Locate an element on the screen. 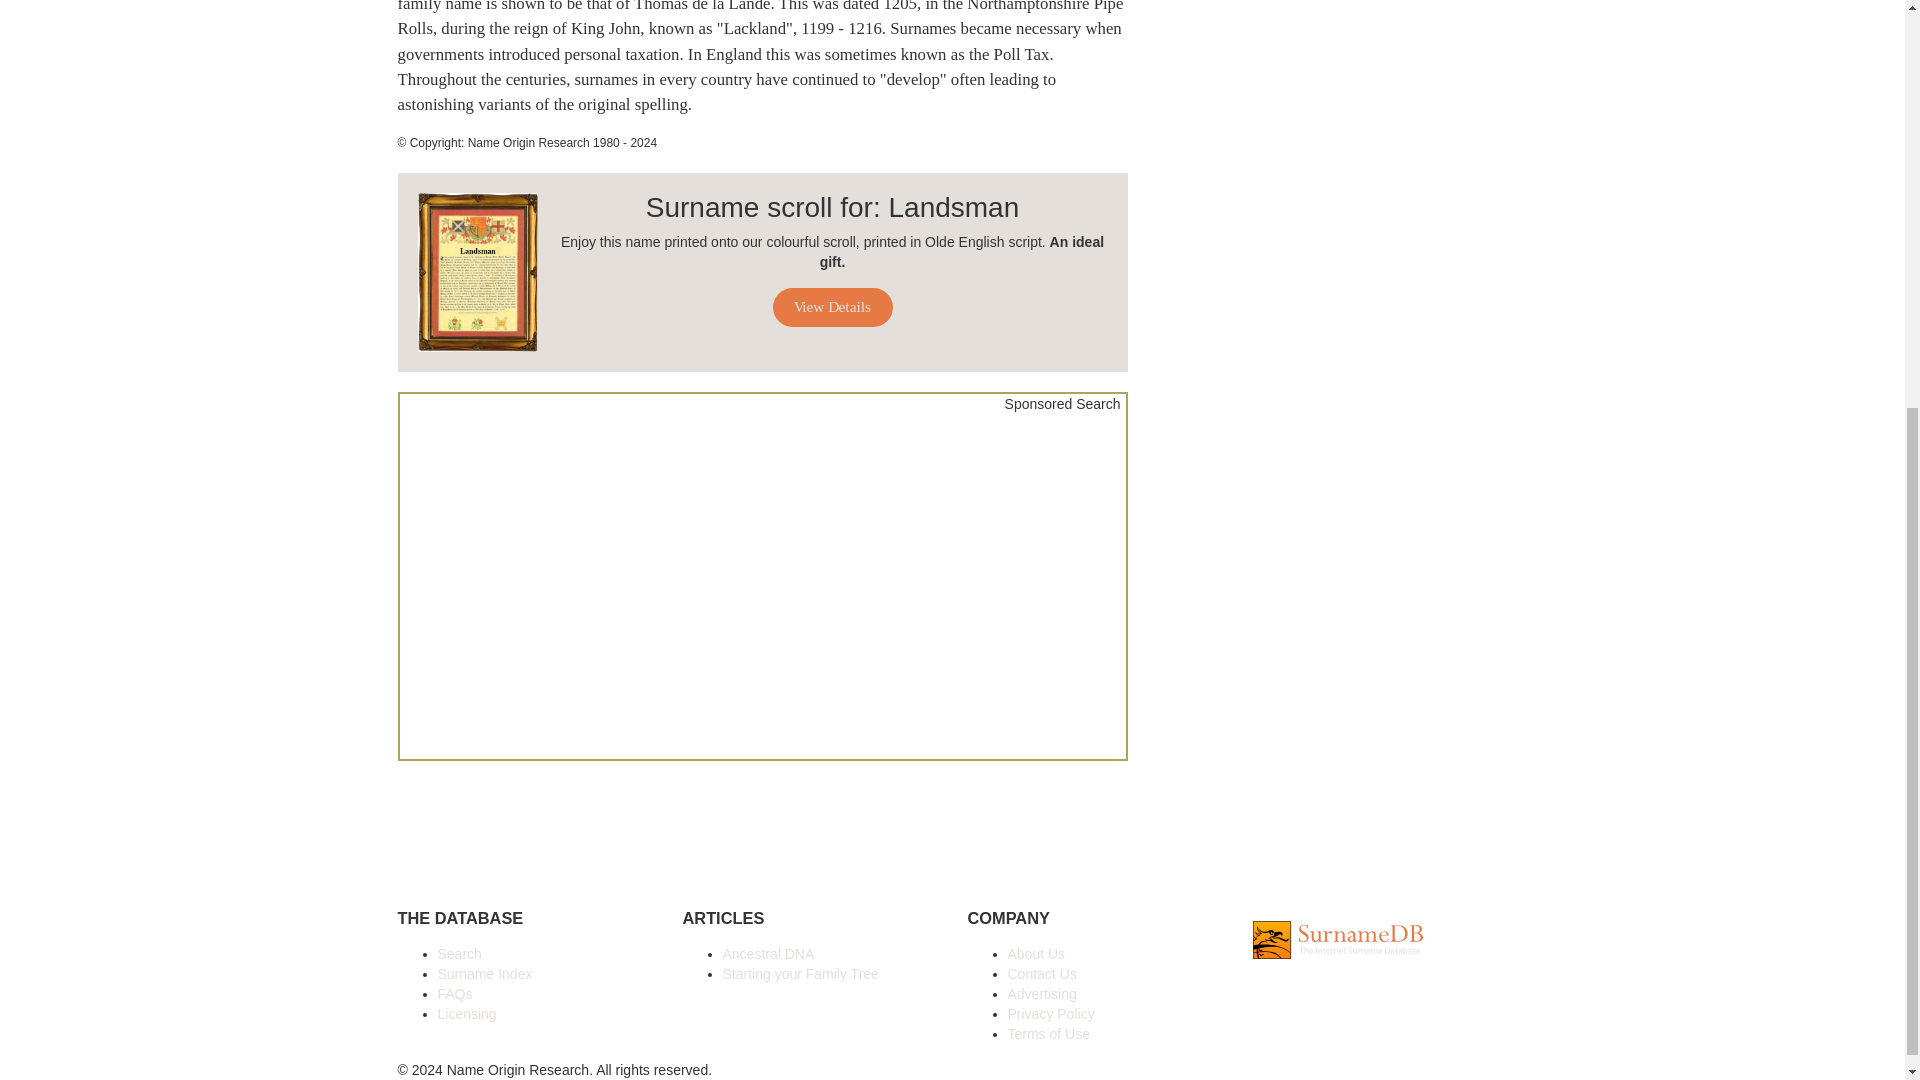  Terms of Use is located at coordinates (1049, 1034).